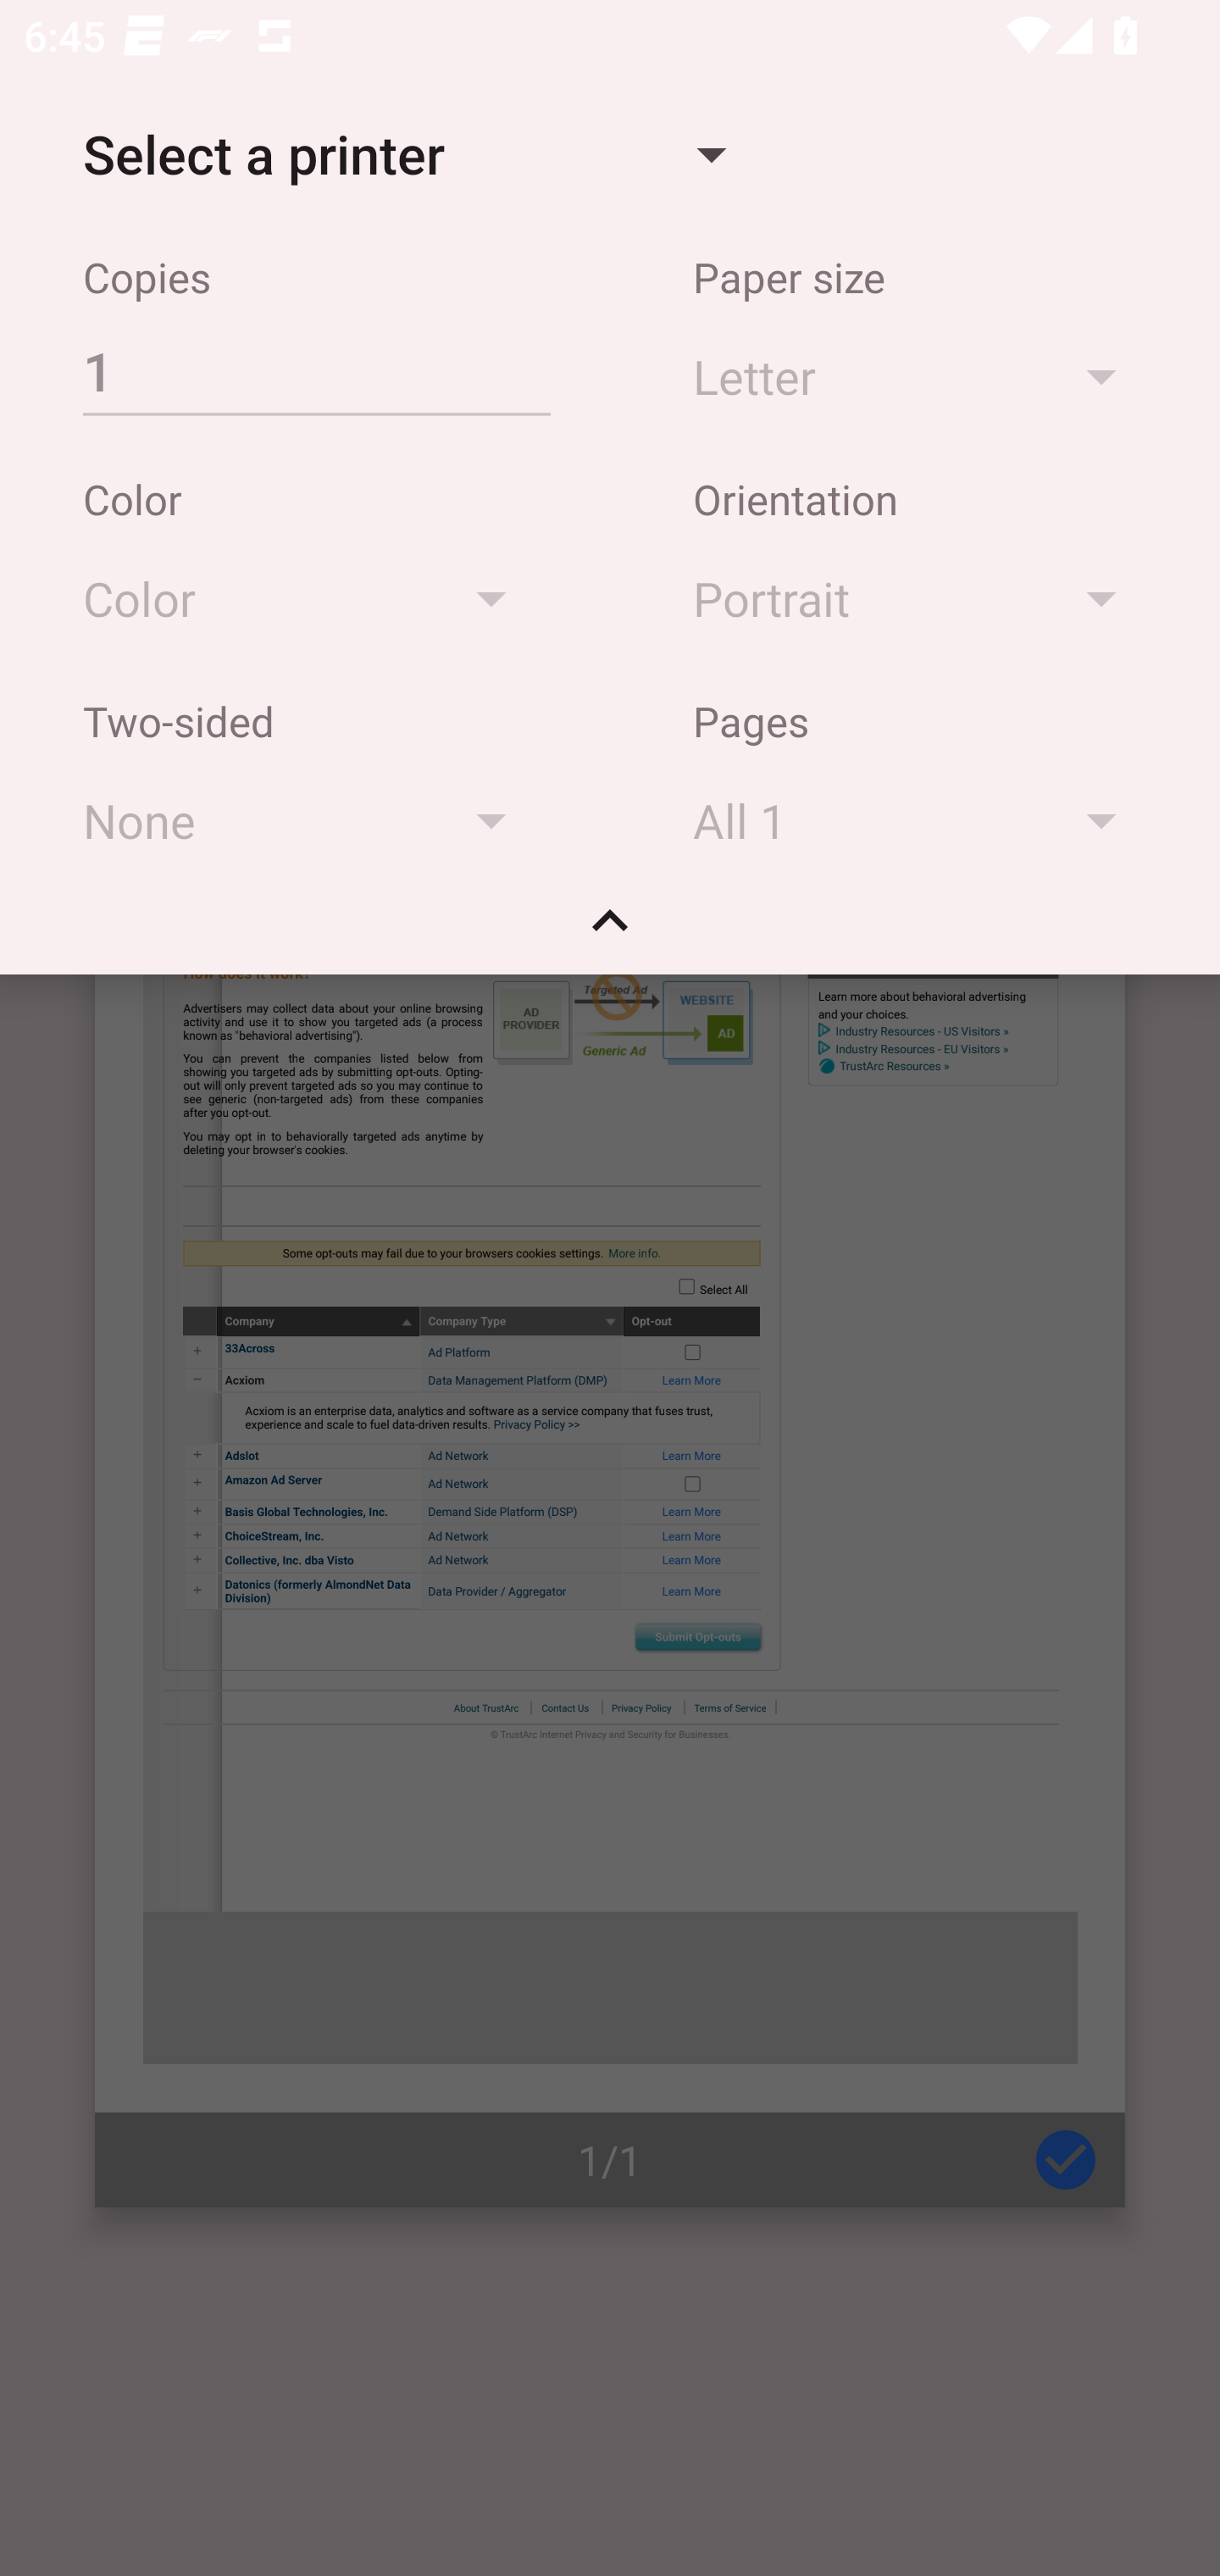  Describe the element at coordinates (316, 370) in the screenshot. I see `1` at that location.